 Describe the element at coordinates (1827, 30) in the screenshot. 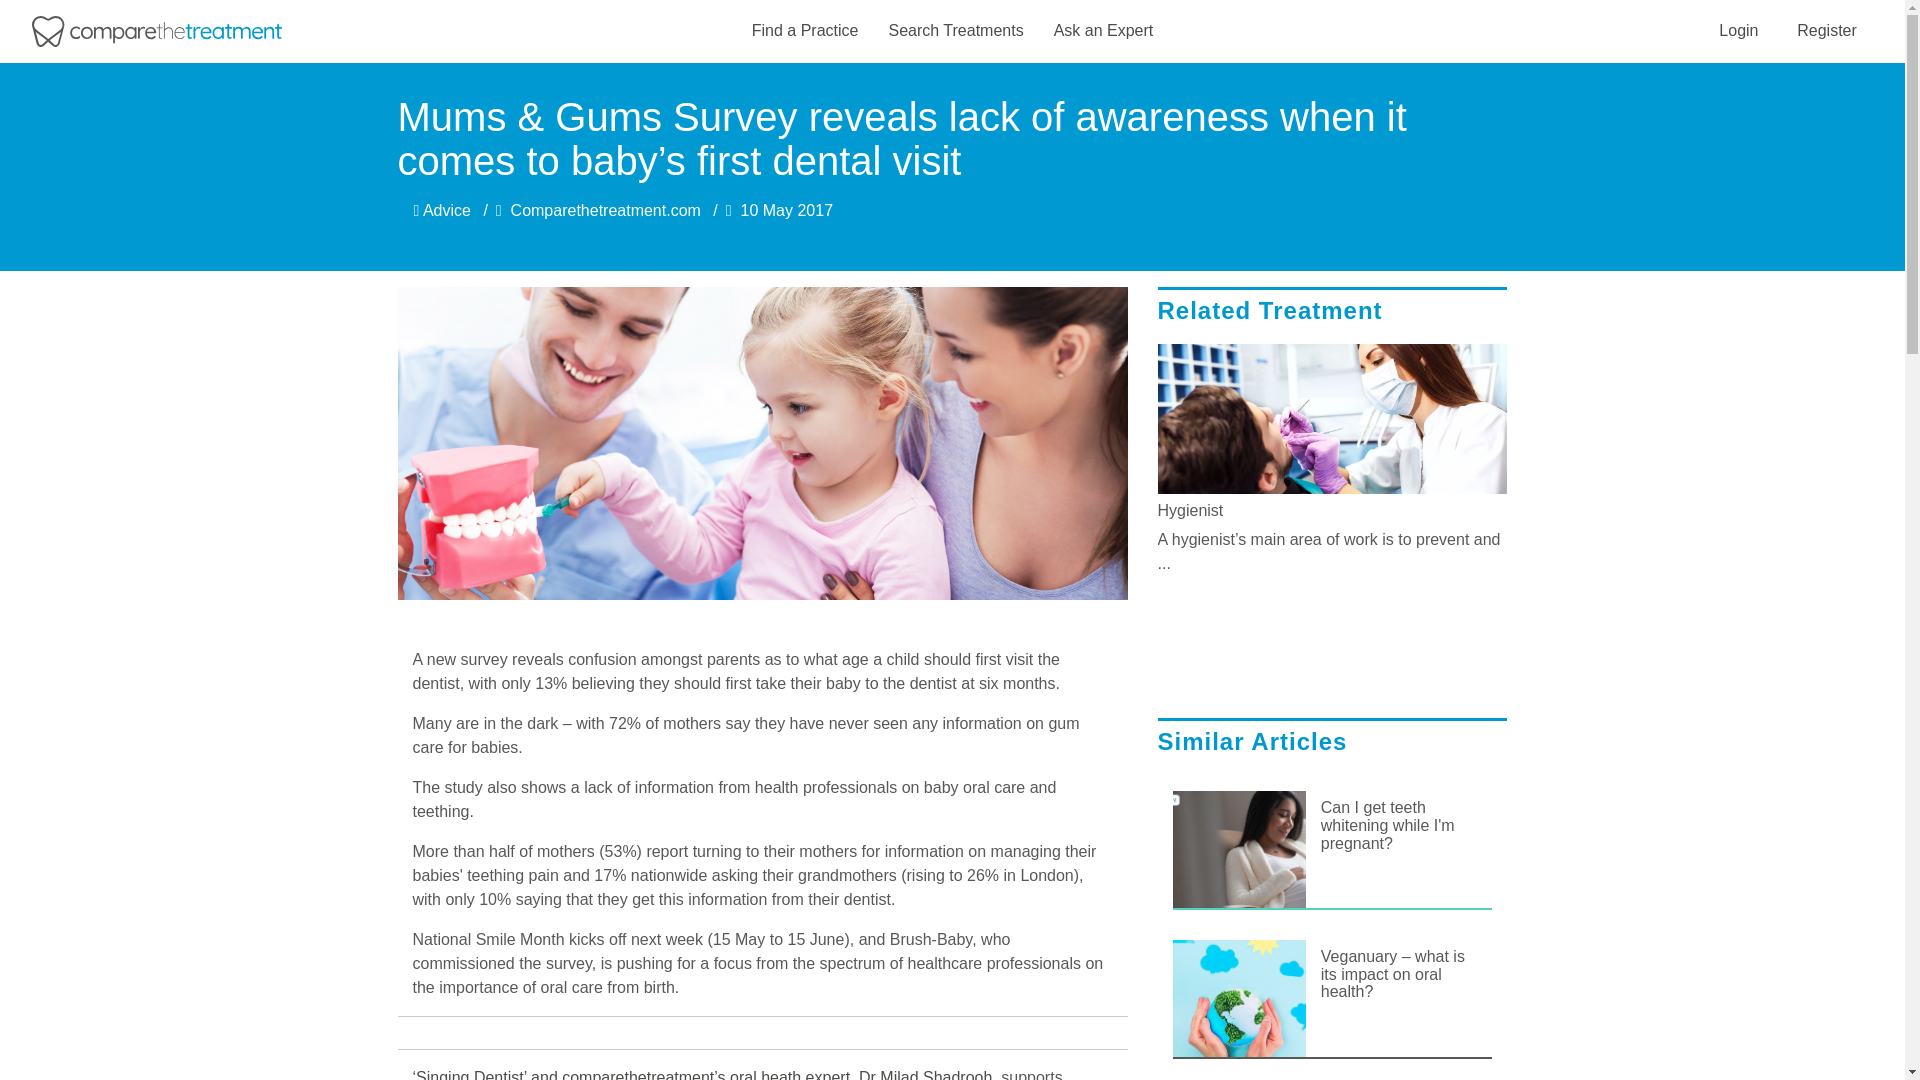

I see `Register` at that location.